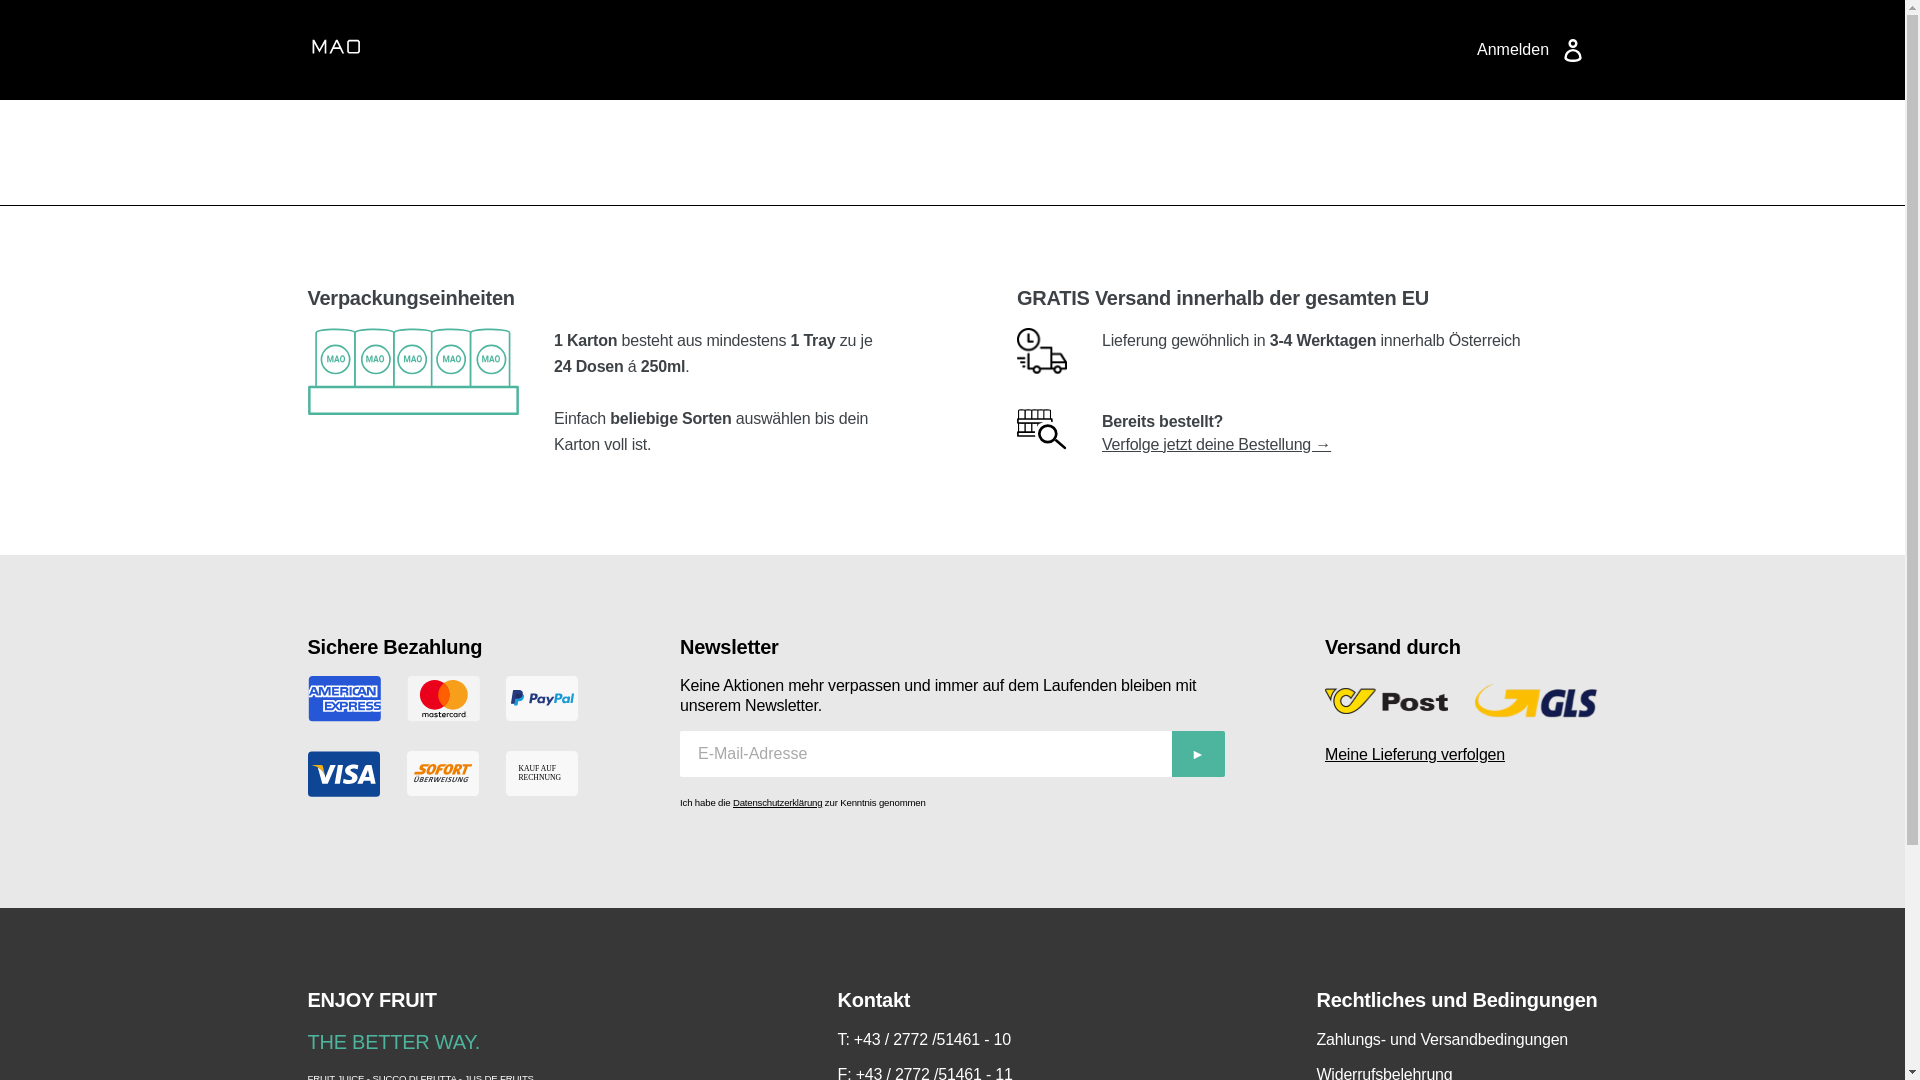  Describe the element at coordinates (1532, 50) in the screenshot. I see `Anmelden
Einloggen` at that location.